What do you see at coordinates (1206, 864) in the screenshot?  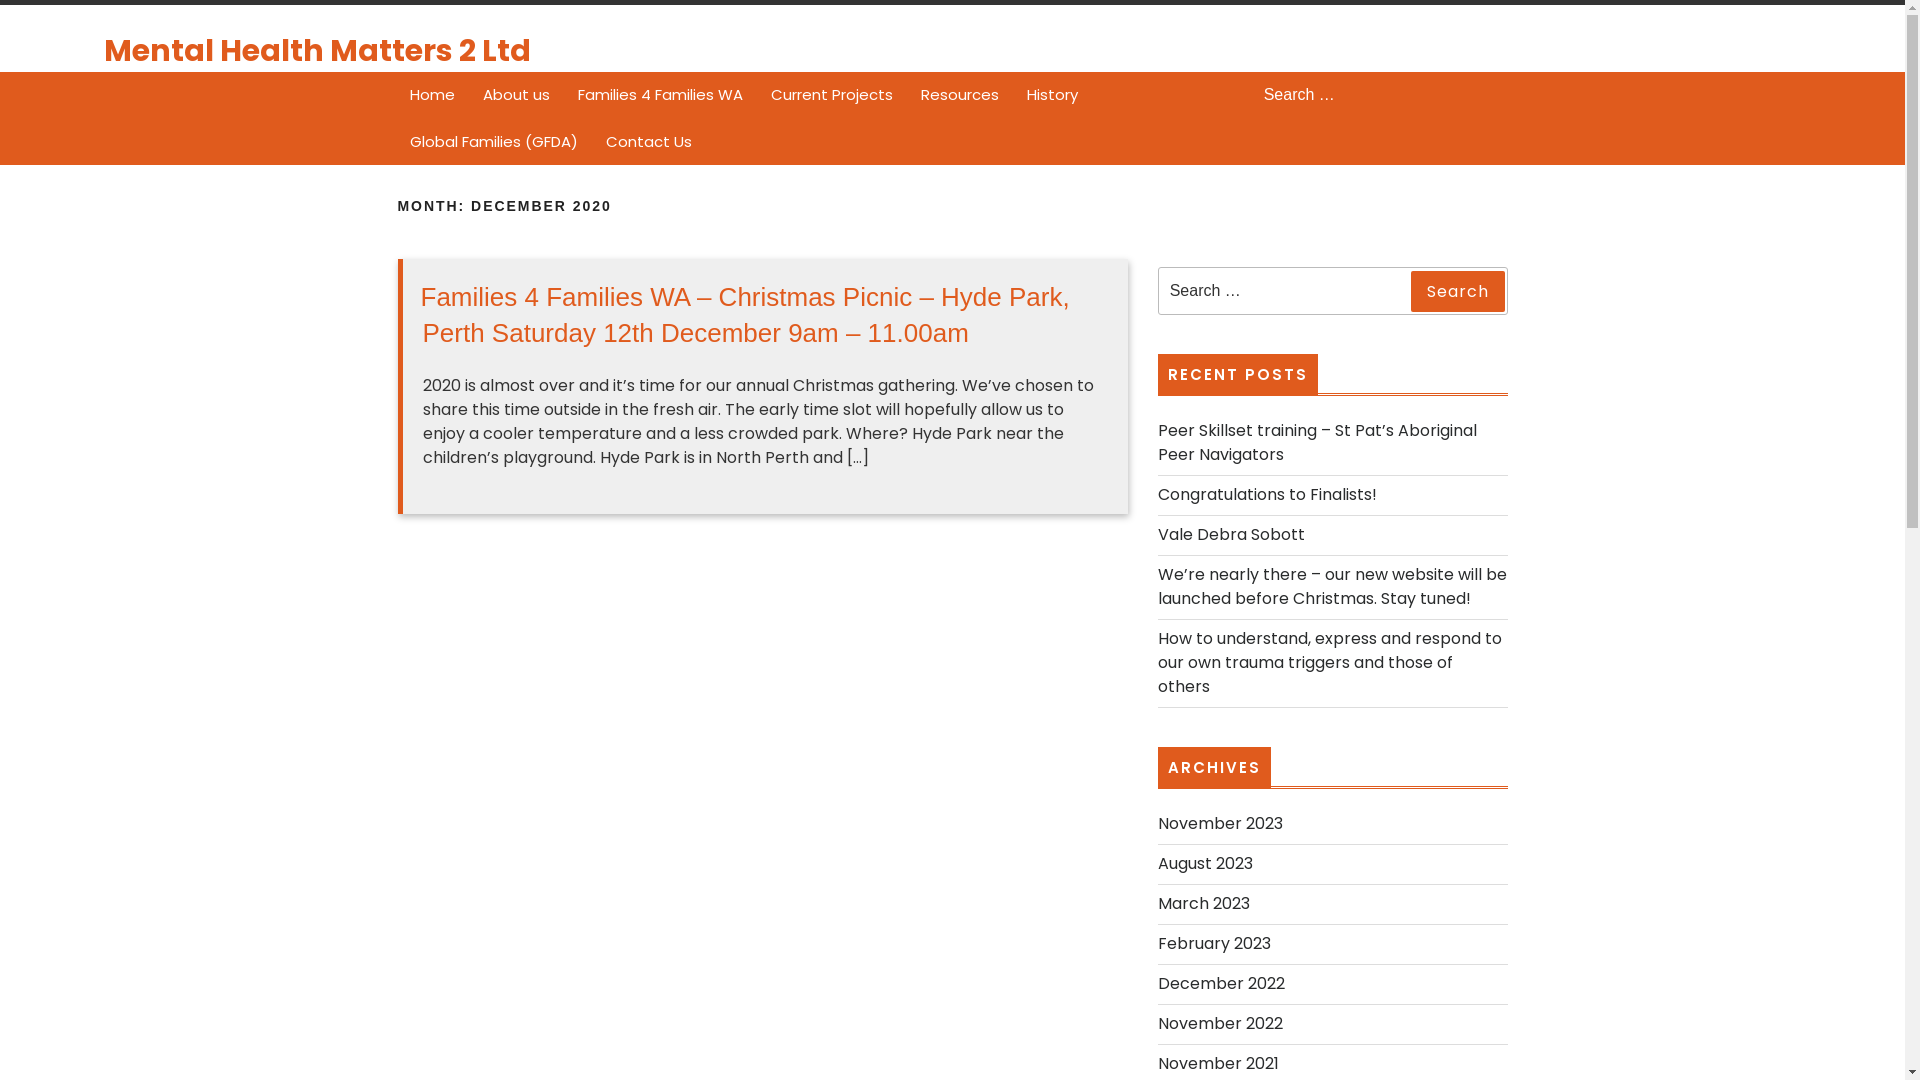 I see `August 2023` at bounding box center [1206, 864].